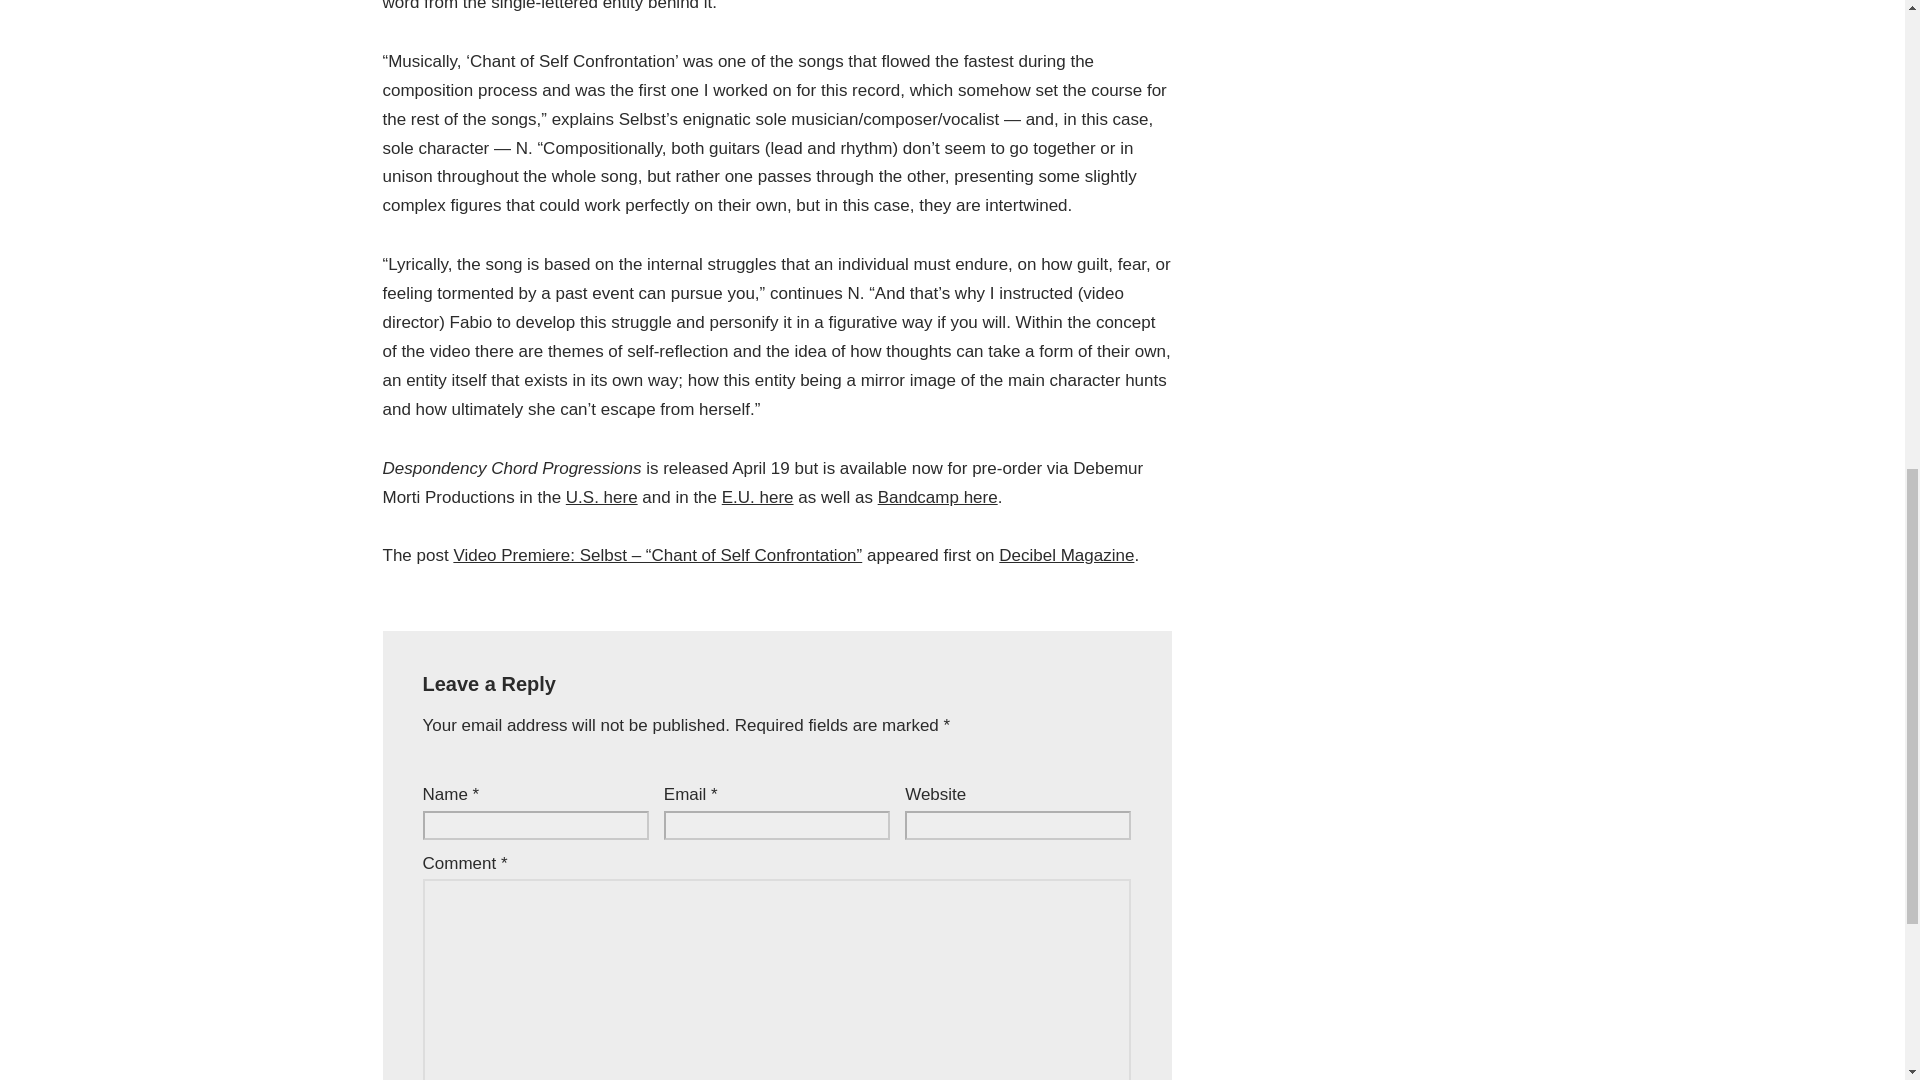  What do you see at coordinates (938, 497) in the screenshot?
I see `Bandcamp here` at bounding box center [938, 497].